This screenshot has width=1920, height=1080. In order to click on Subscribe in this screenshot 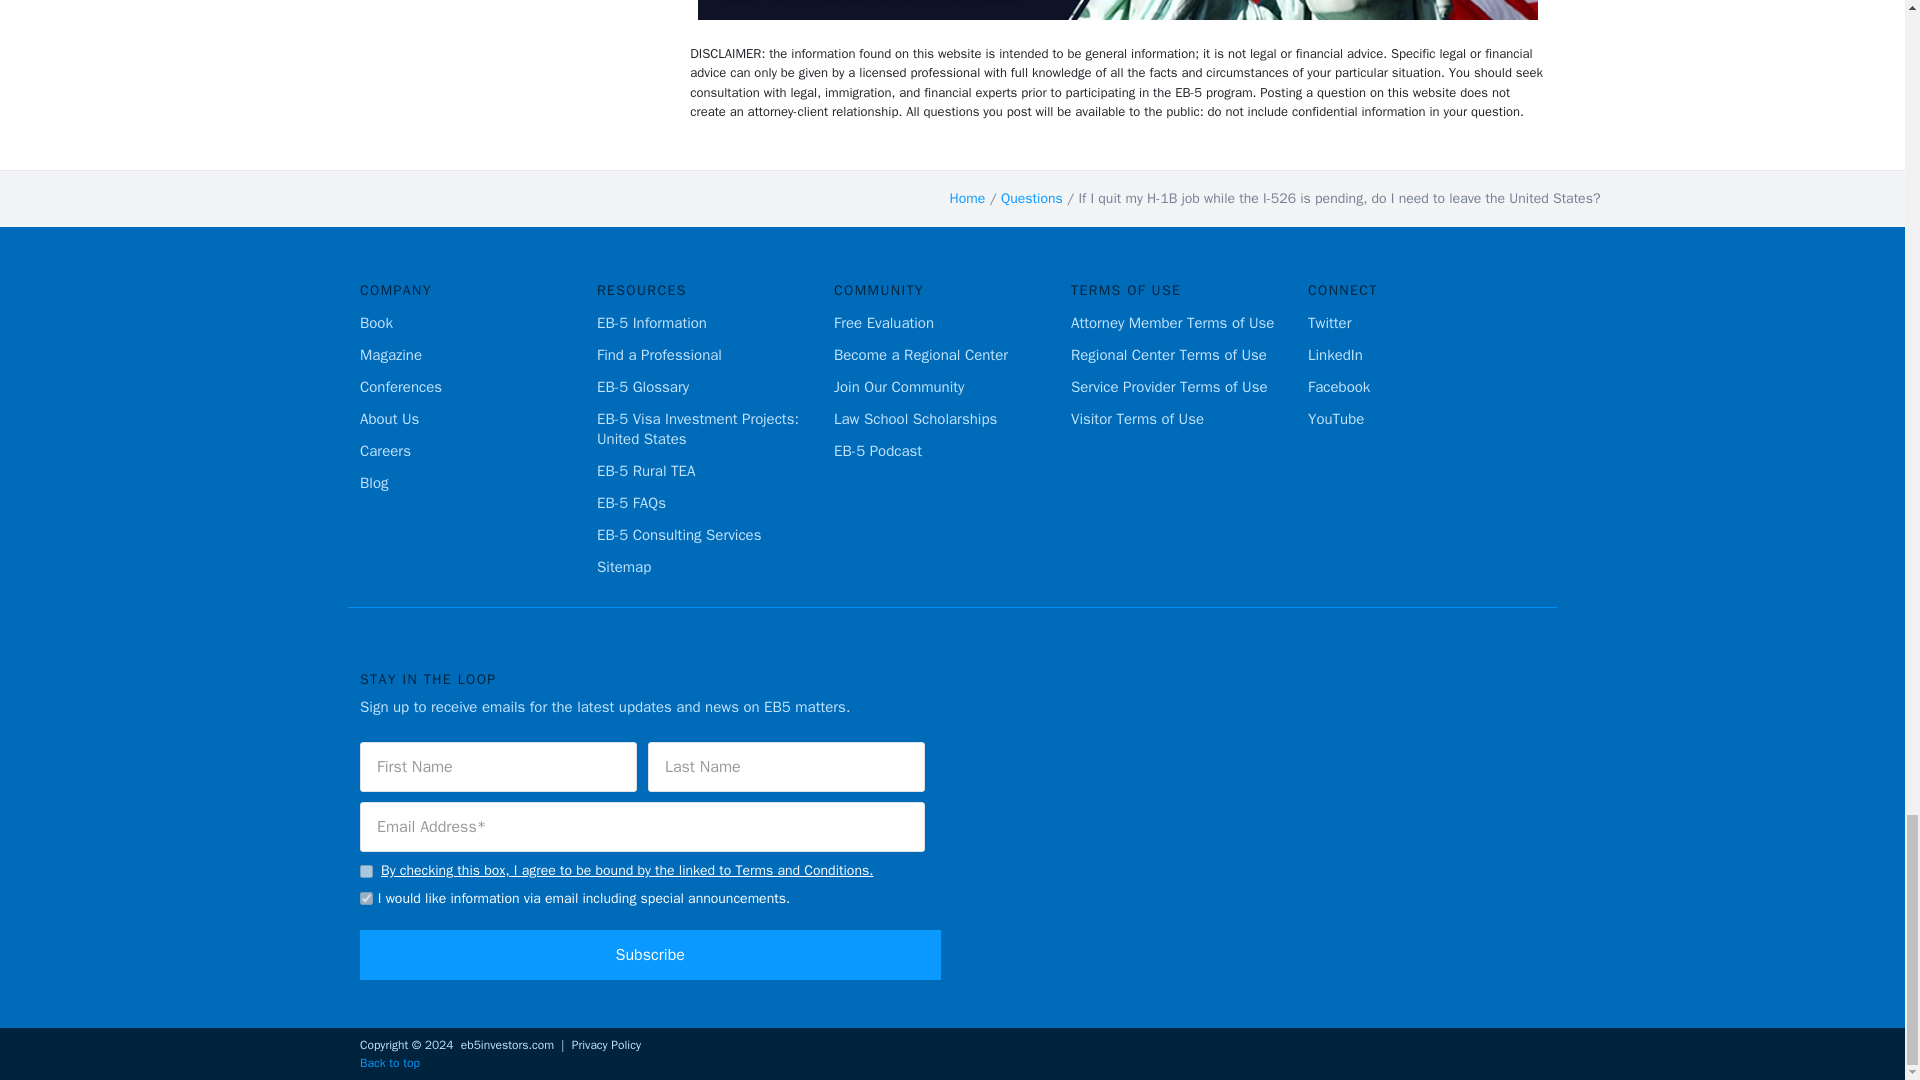, I will do `click(650, 954)`.